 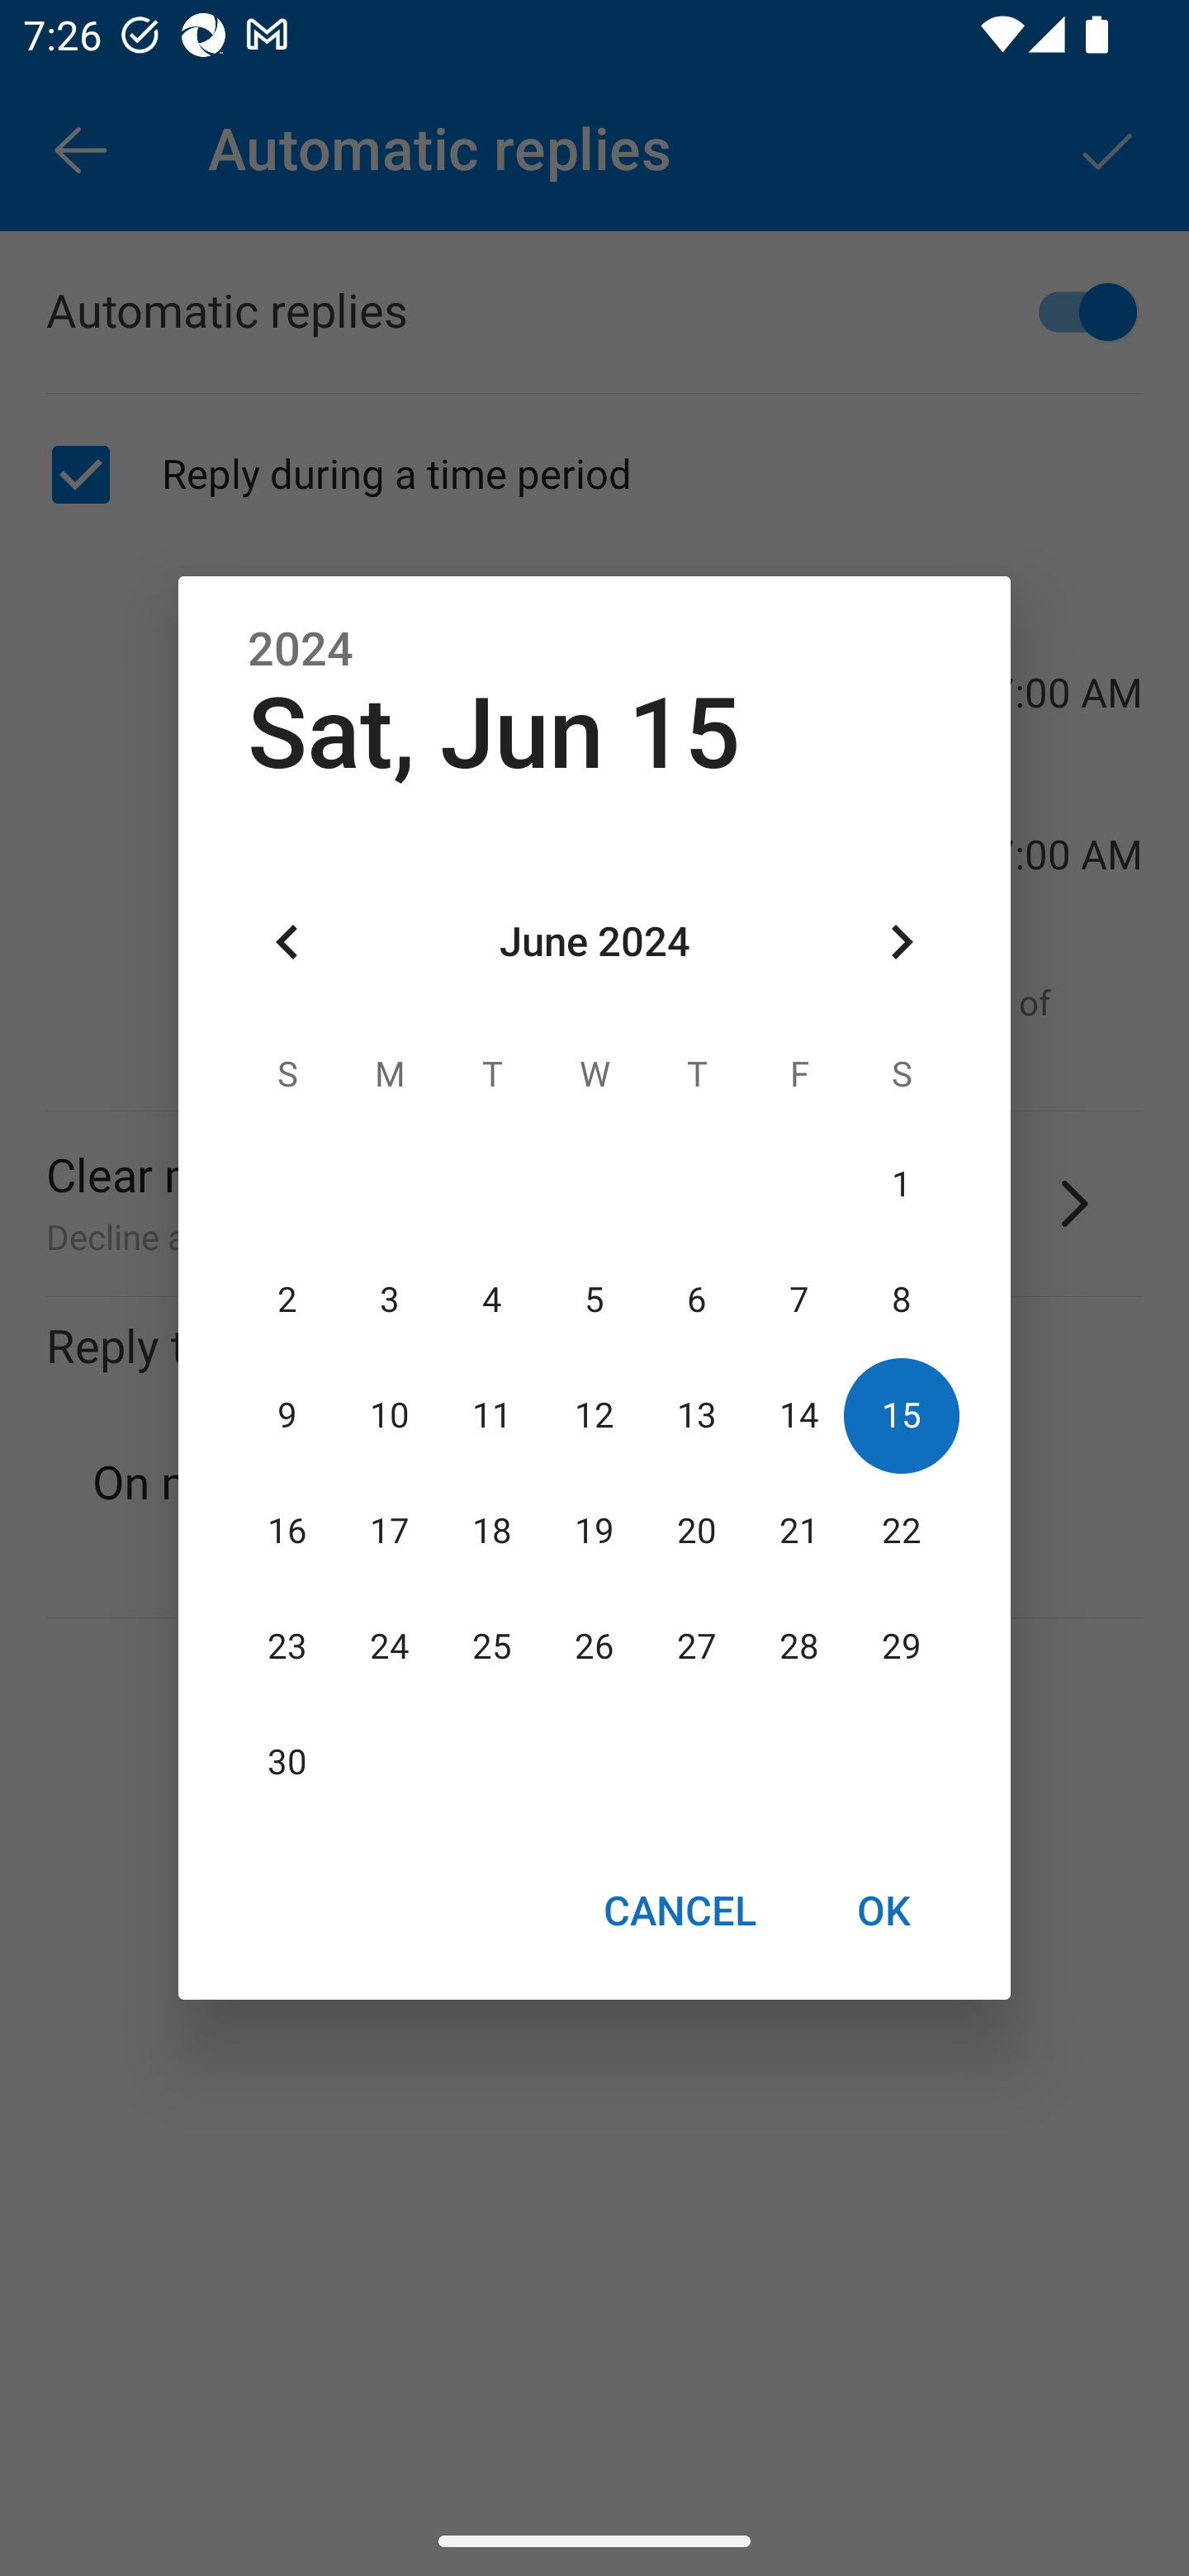 What do you see at coordinates (901, 1300) in the screenshot?
I see `8 08 June 2024` at bounding box center [901, 1300].